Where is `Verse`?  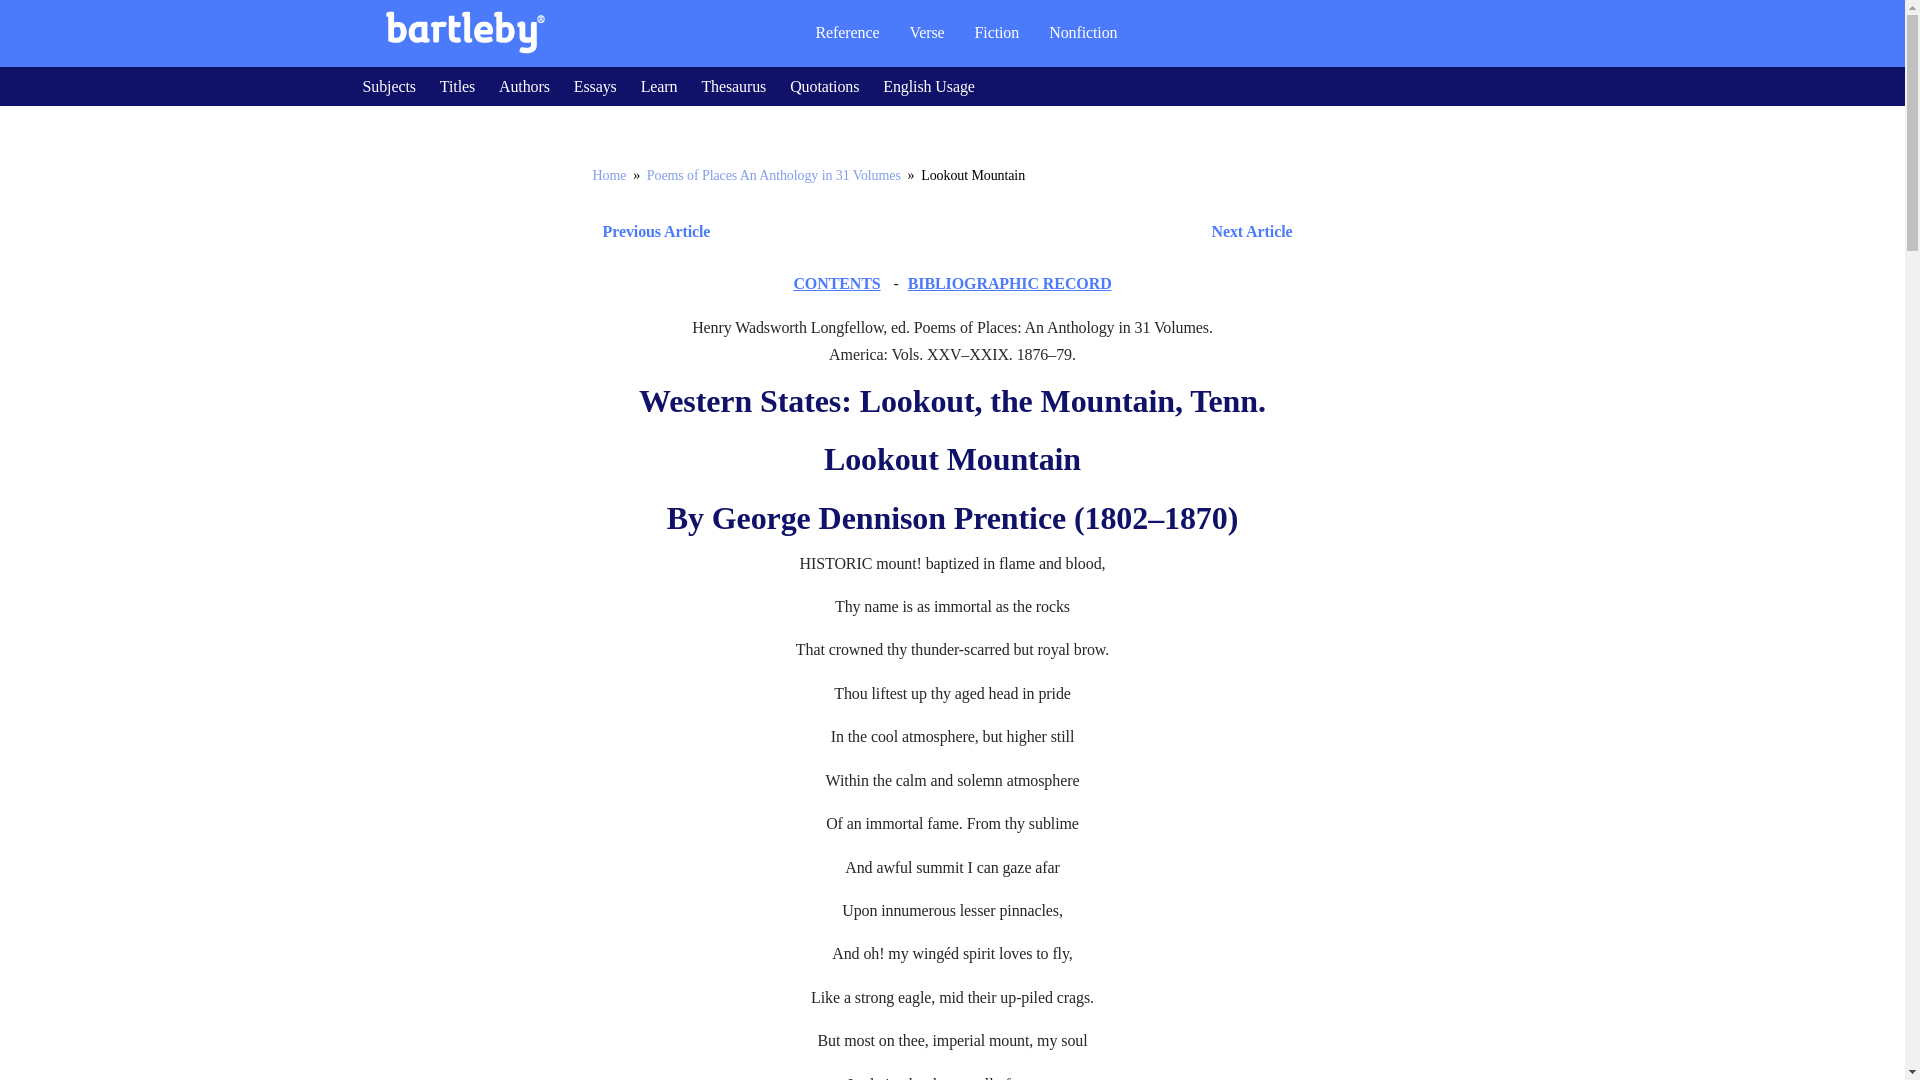 Verse is located at coordinates (926, 32).